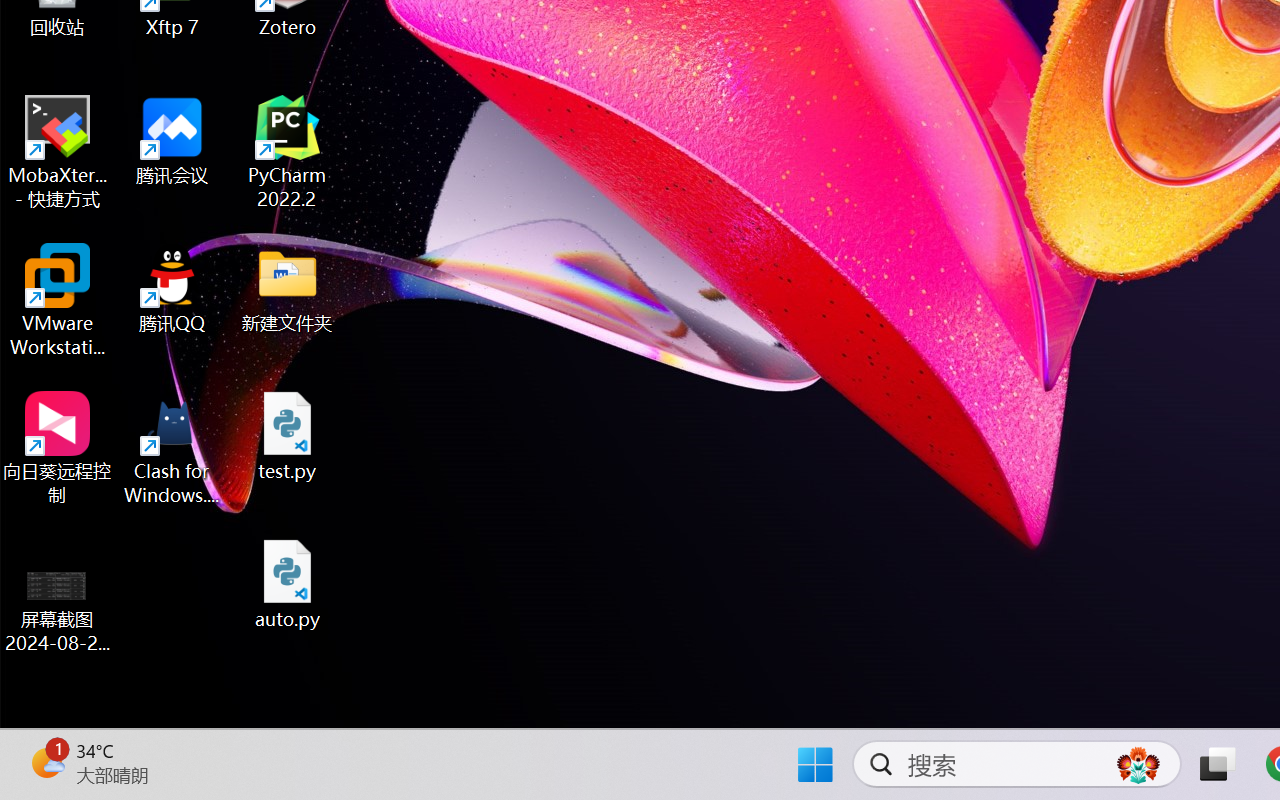 The width and height of the screenshot is (1280, 800). What do you see at coordinates (288, 584) in the screenshot?
I see `auto.py` at bounding box center [288, 584].